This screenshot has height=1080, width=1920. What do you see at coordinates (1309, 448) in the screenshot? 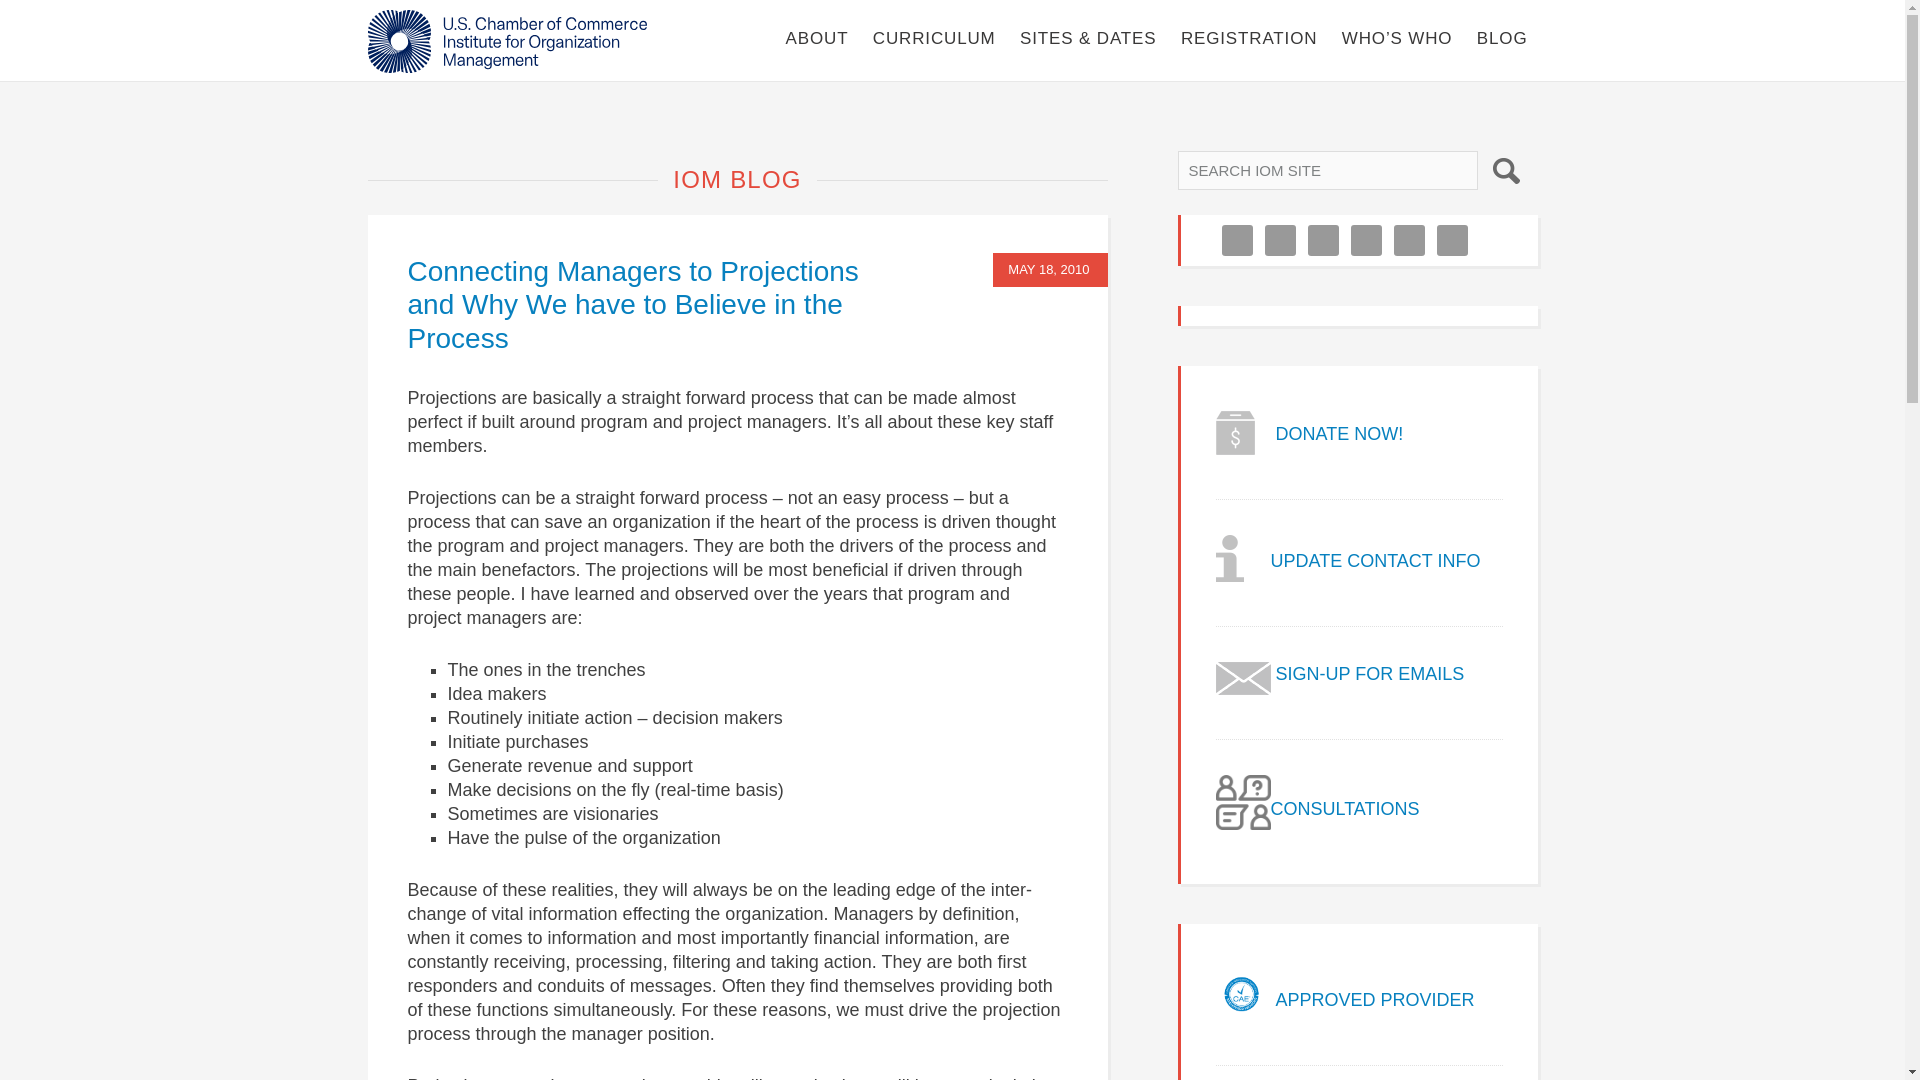
I see `Donate` at bounding box center [1309, 448].